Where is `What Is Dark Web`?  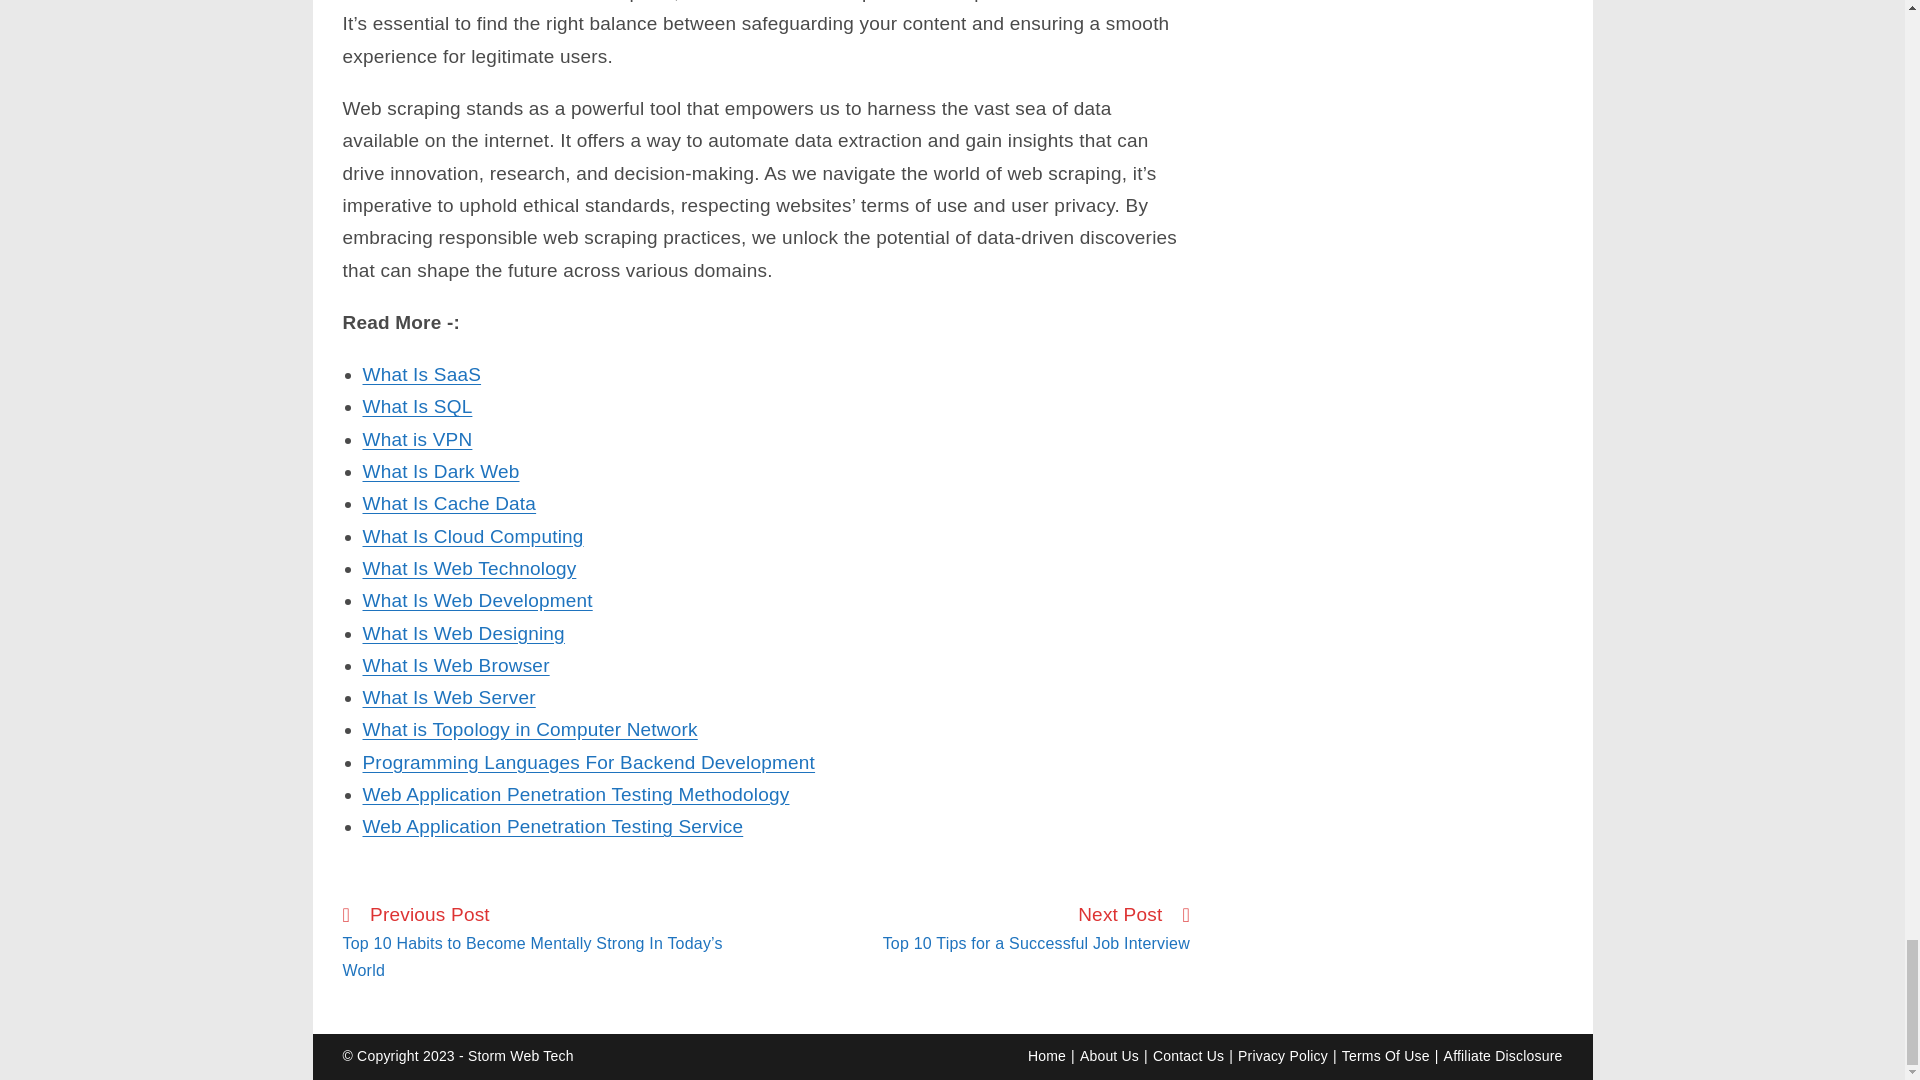
What Is Dark Web is located at coordinates (440, 471).